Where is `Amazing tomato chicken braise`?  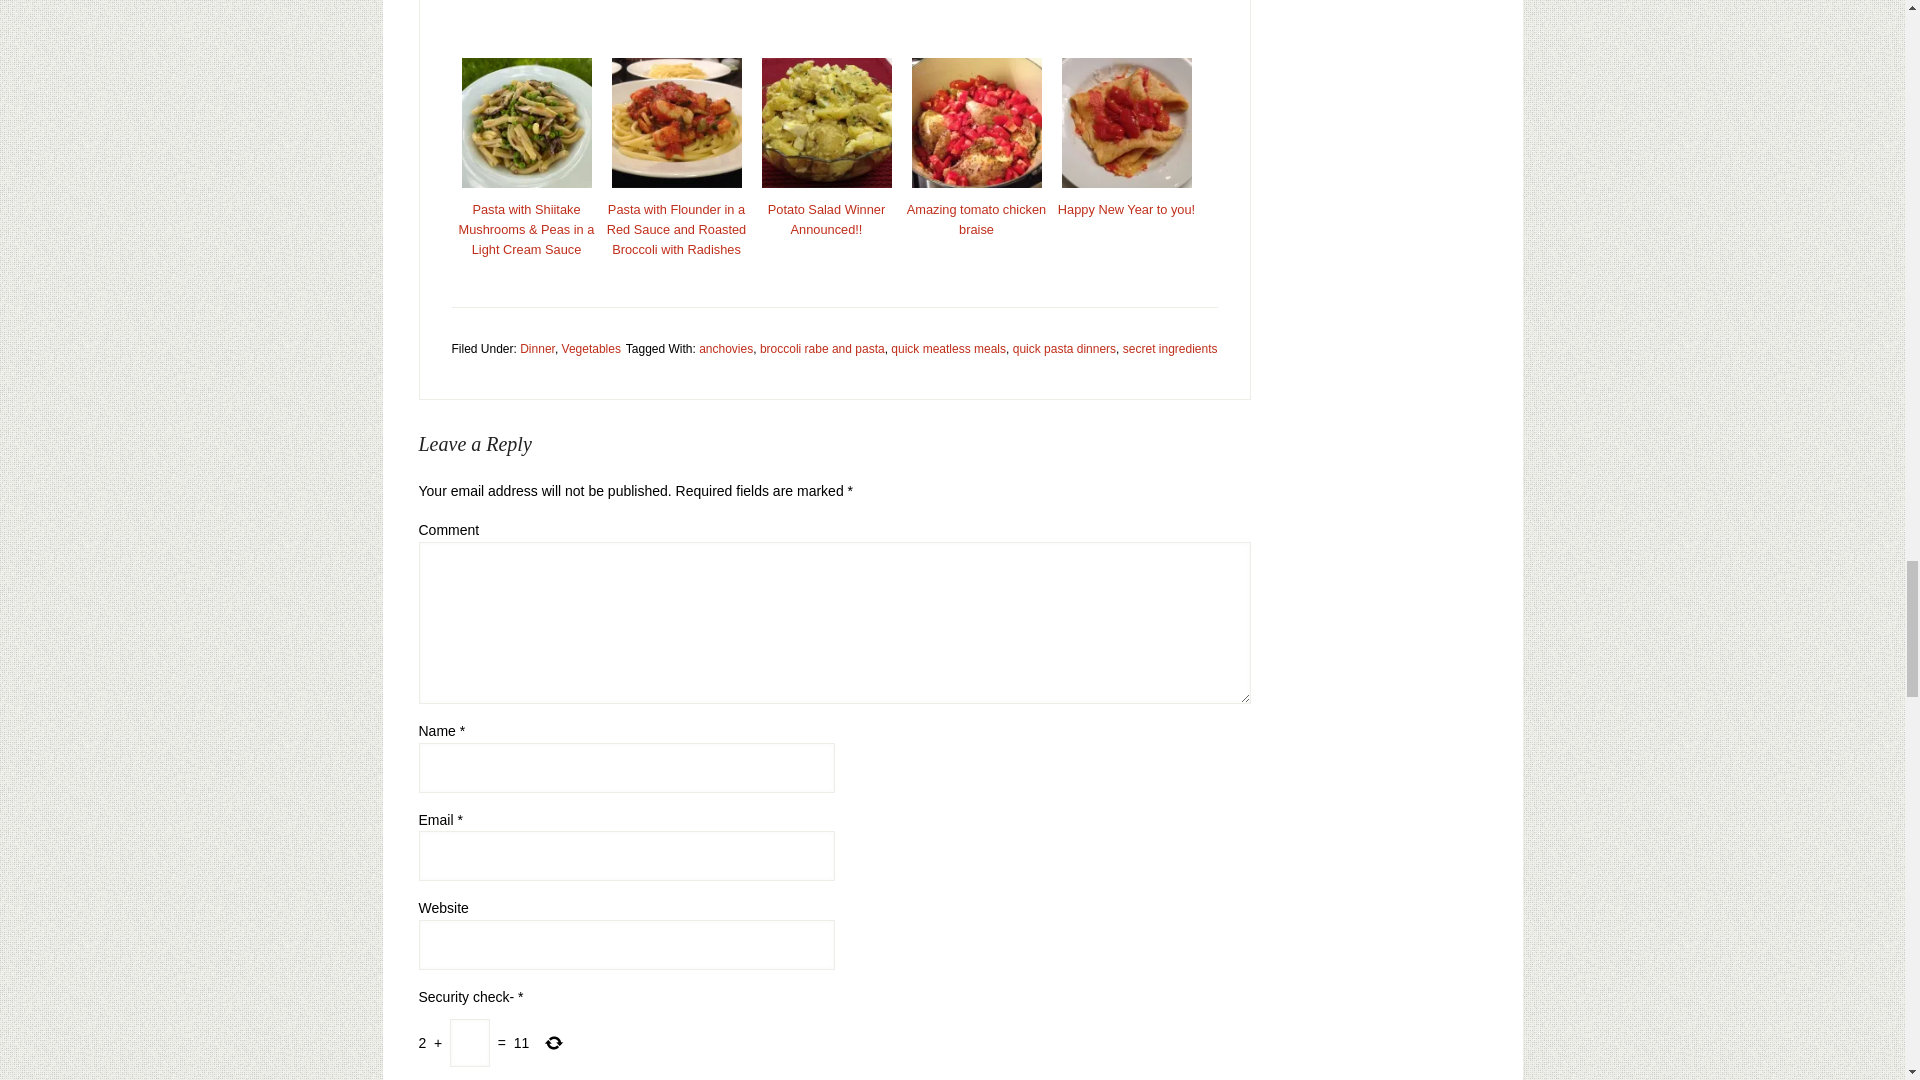
Amazing tomato chicken braise is located at coordinates (976, 218).